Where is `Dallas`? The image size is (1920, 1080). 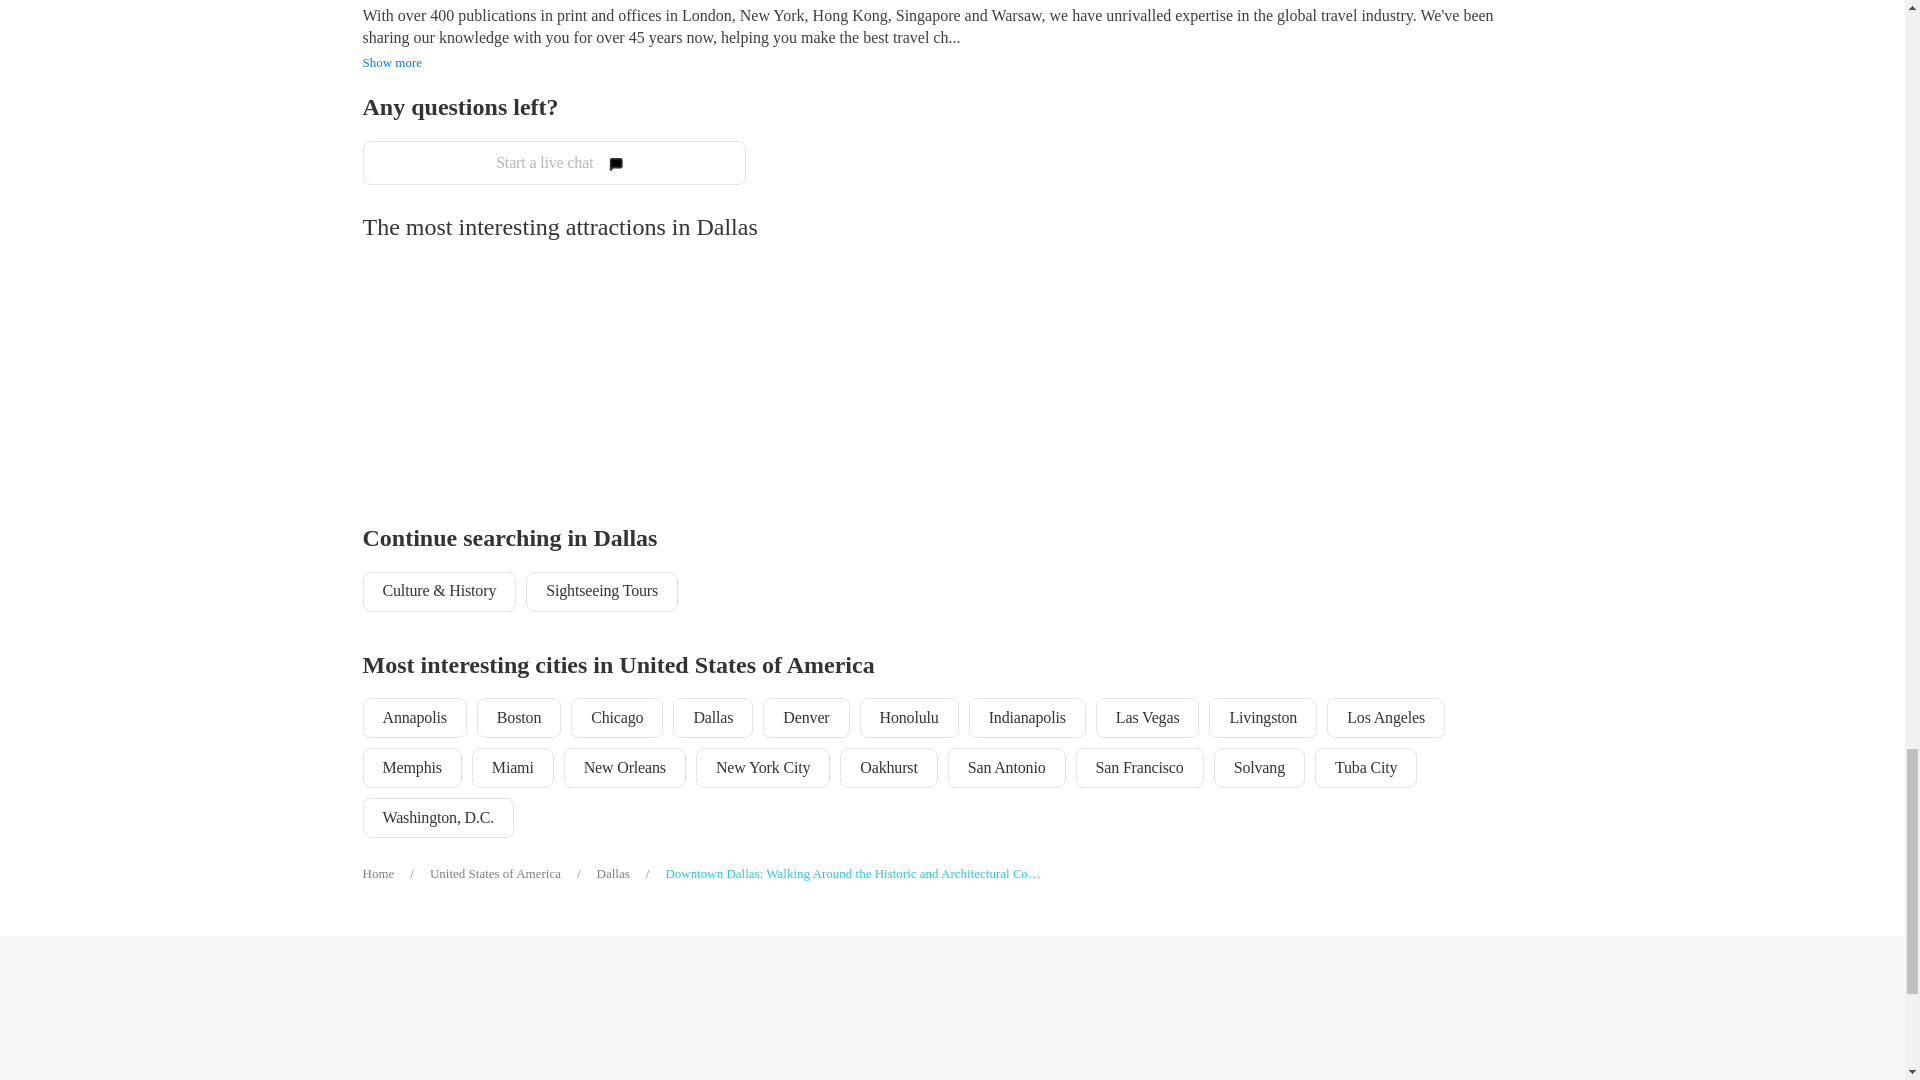 Dallas is located at coordinates (632, 874).